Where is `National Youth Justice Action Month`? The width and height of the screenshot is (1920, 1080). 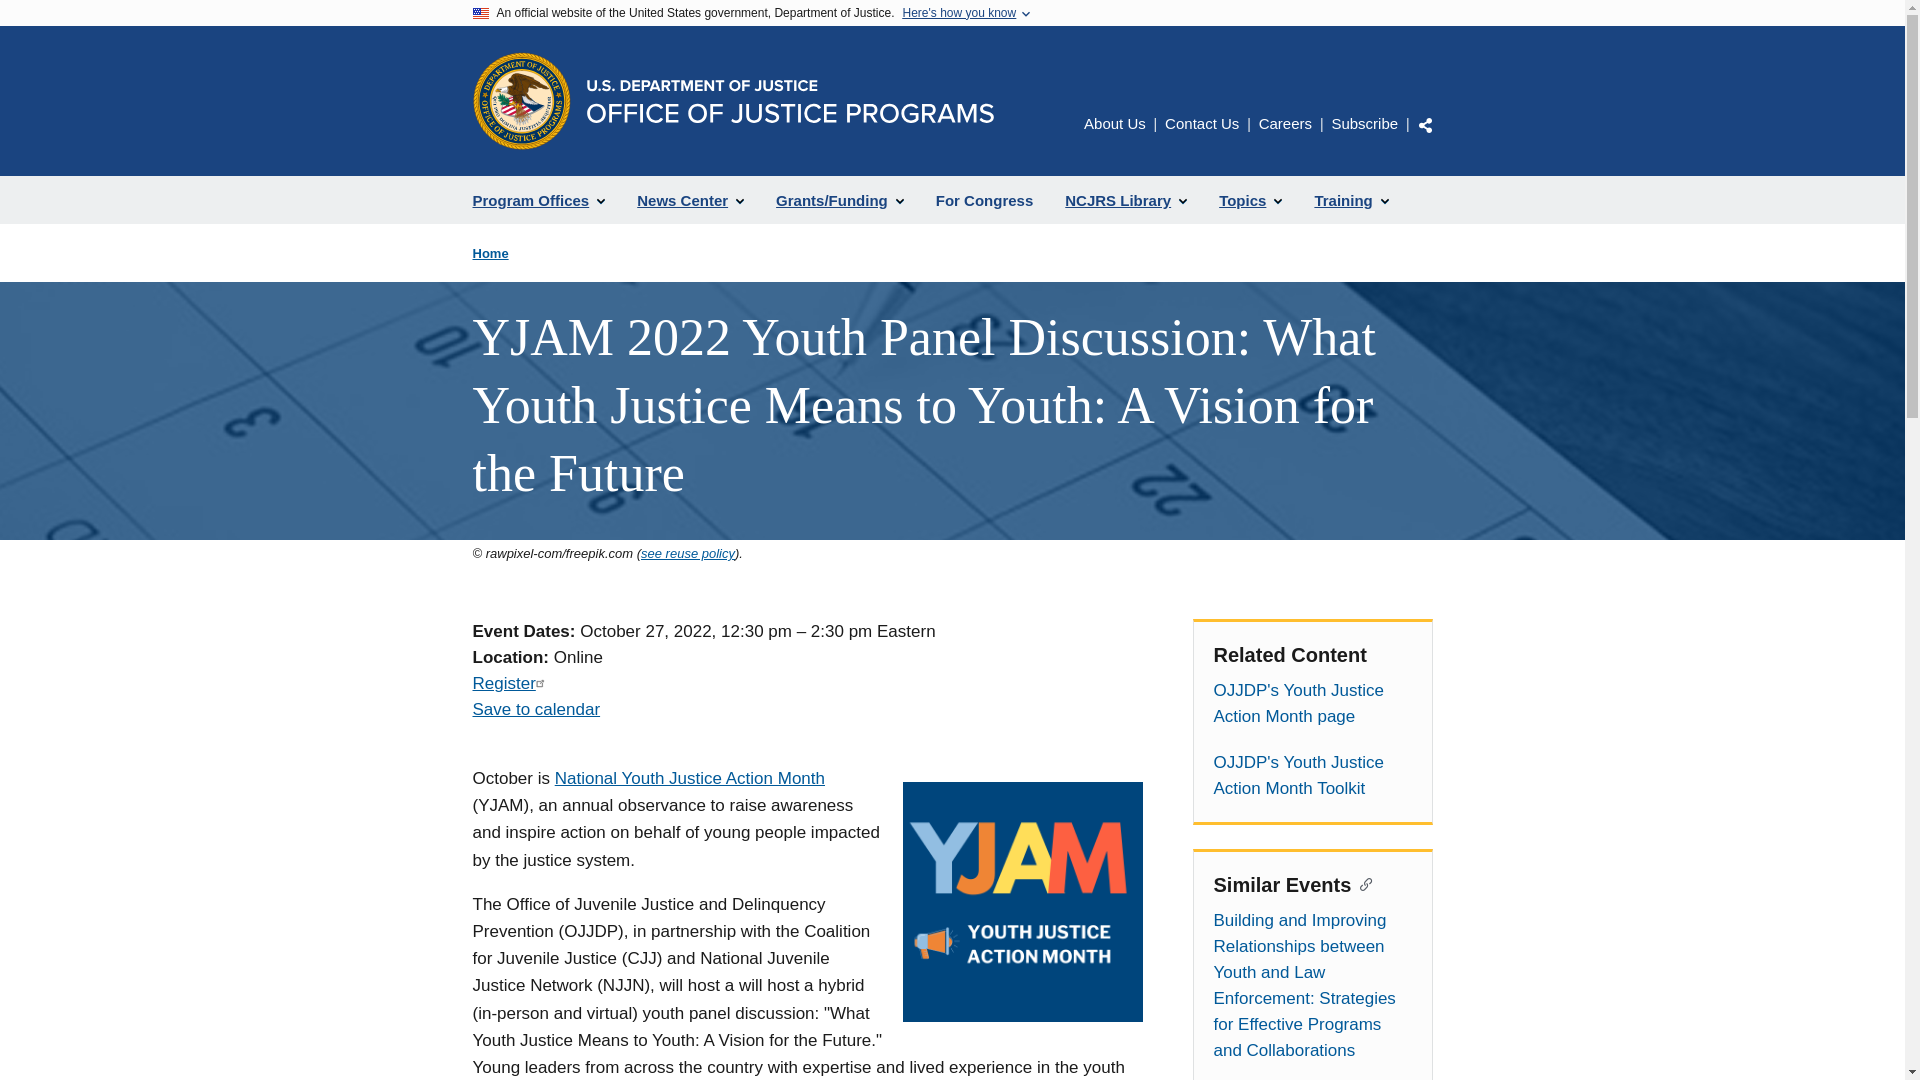 National Youth Justice Action Month is located at coordinates (690, 778).